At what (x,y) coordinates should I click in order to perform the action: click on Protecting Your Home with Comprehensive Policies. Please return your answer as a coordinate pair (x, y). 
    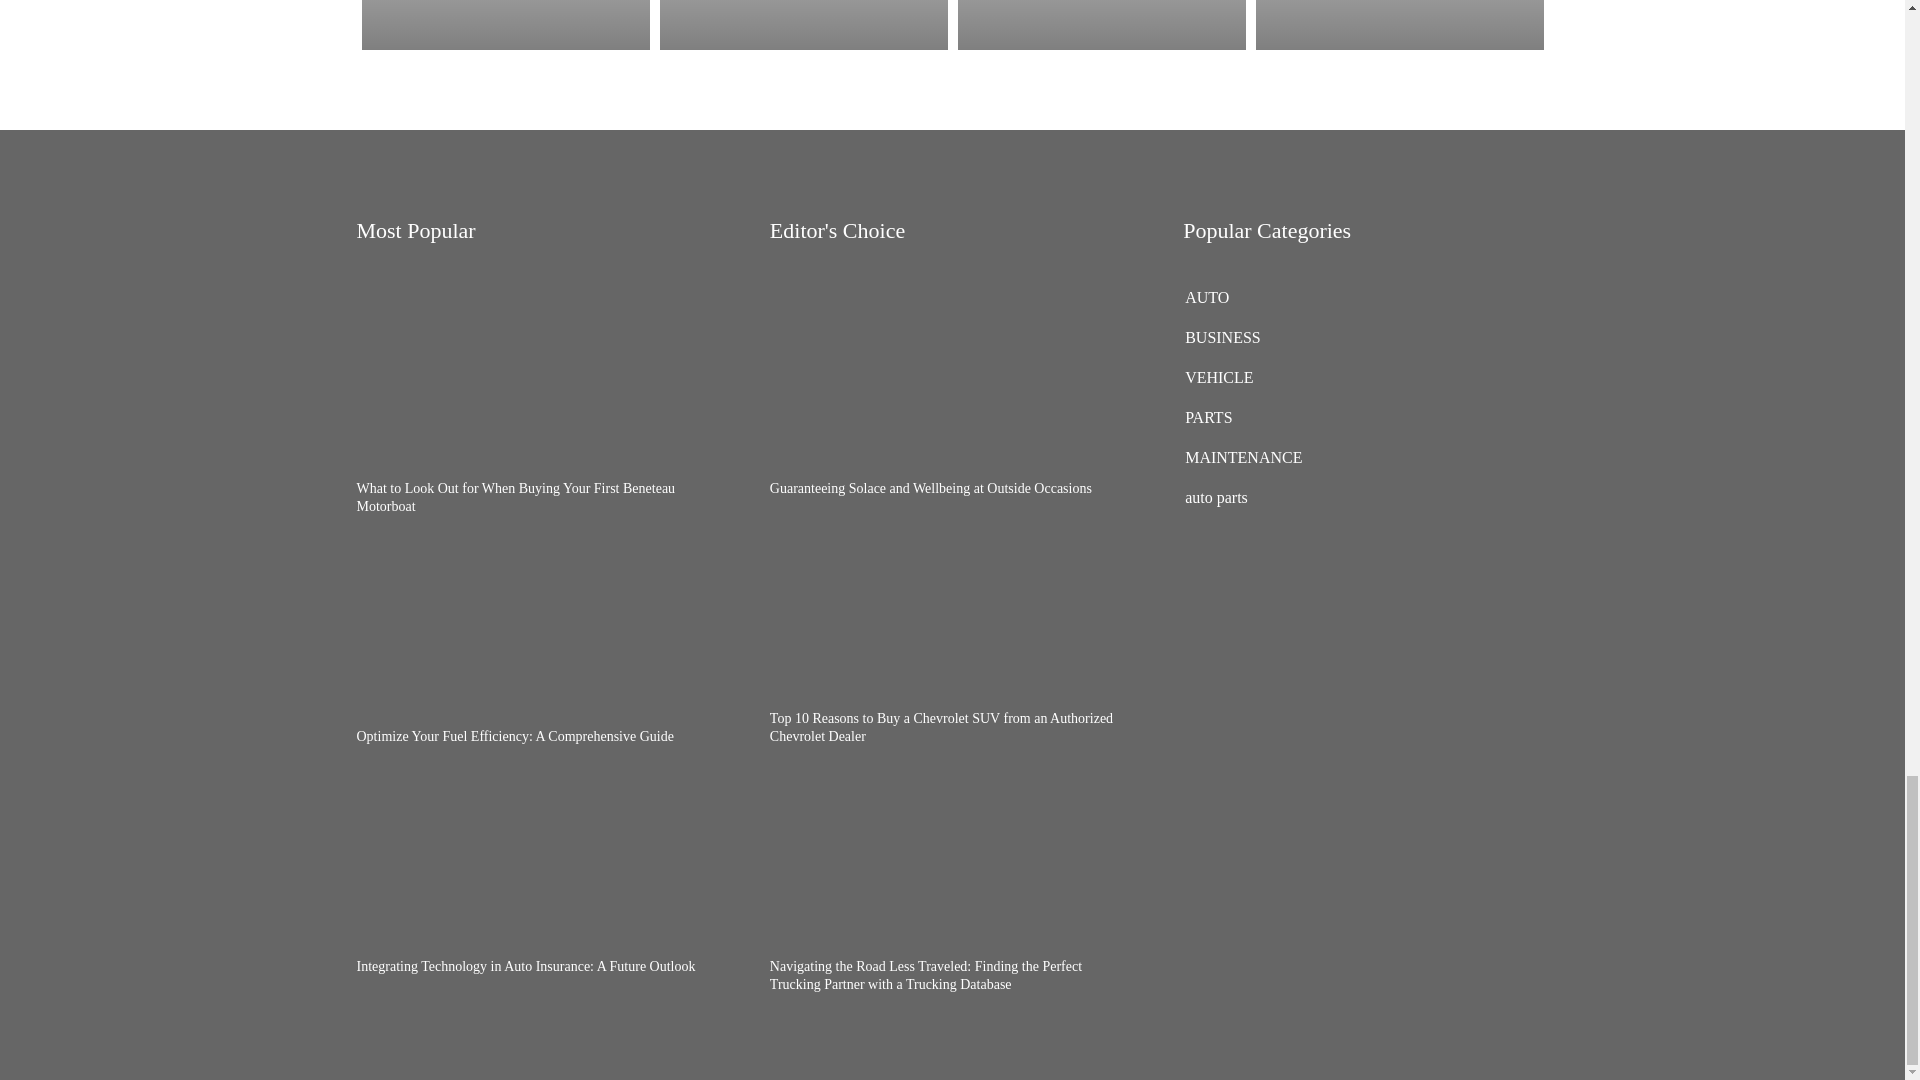
    Looking at the image, I should click on (1399, 24).